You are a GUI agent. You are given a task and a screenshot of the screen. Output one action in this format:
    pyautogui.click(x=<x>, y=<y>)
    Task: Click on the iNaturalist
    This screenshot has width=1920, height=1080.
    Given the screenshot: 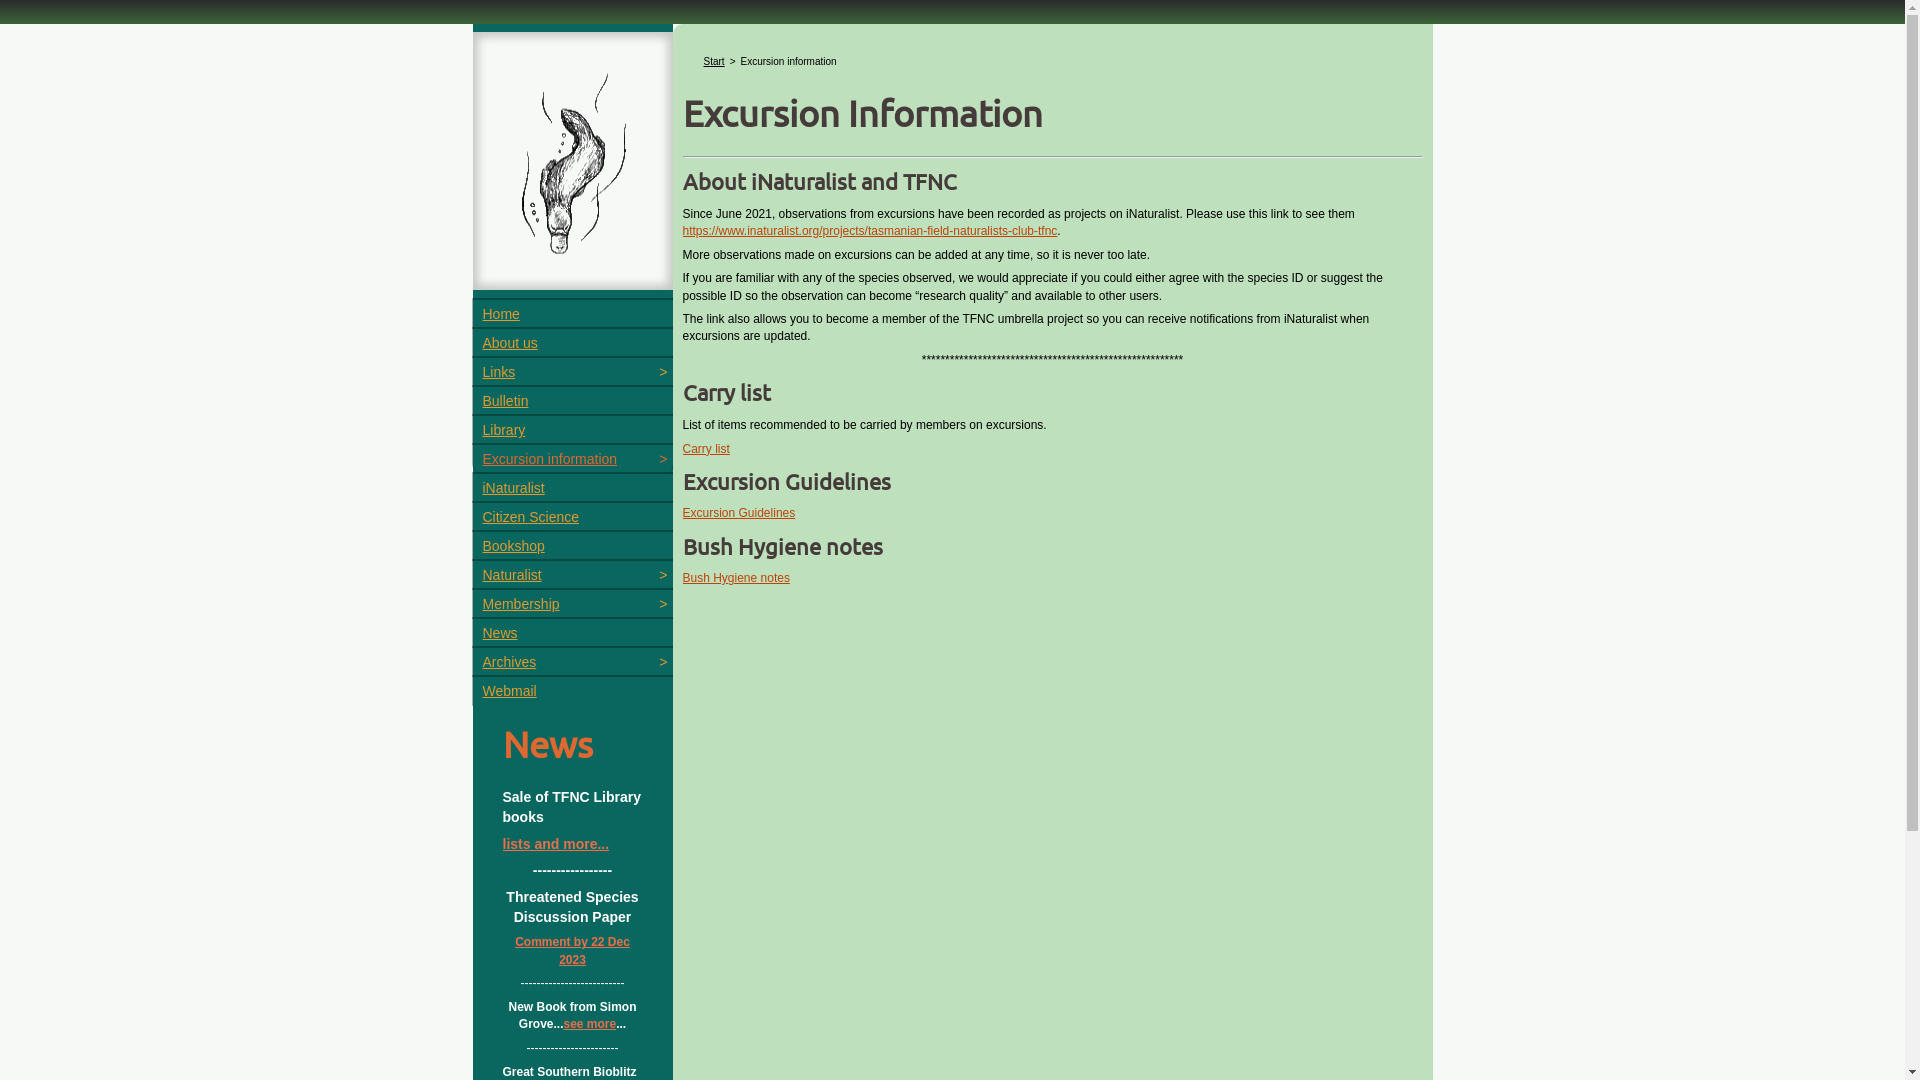 What is the action you would take?
    pyautogui.click(x=572, y=488)
    